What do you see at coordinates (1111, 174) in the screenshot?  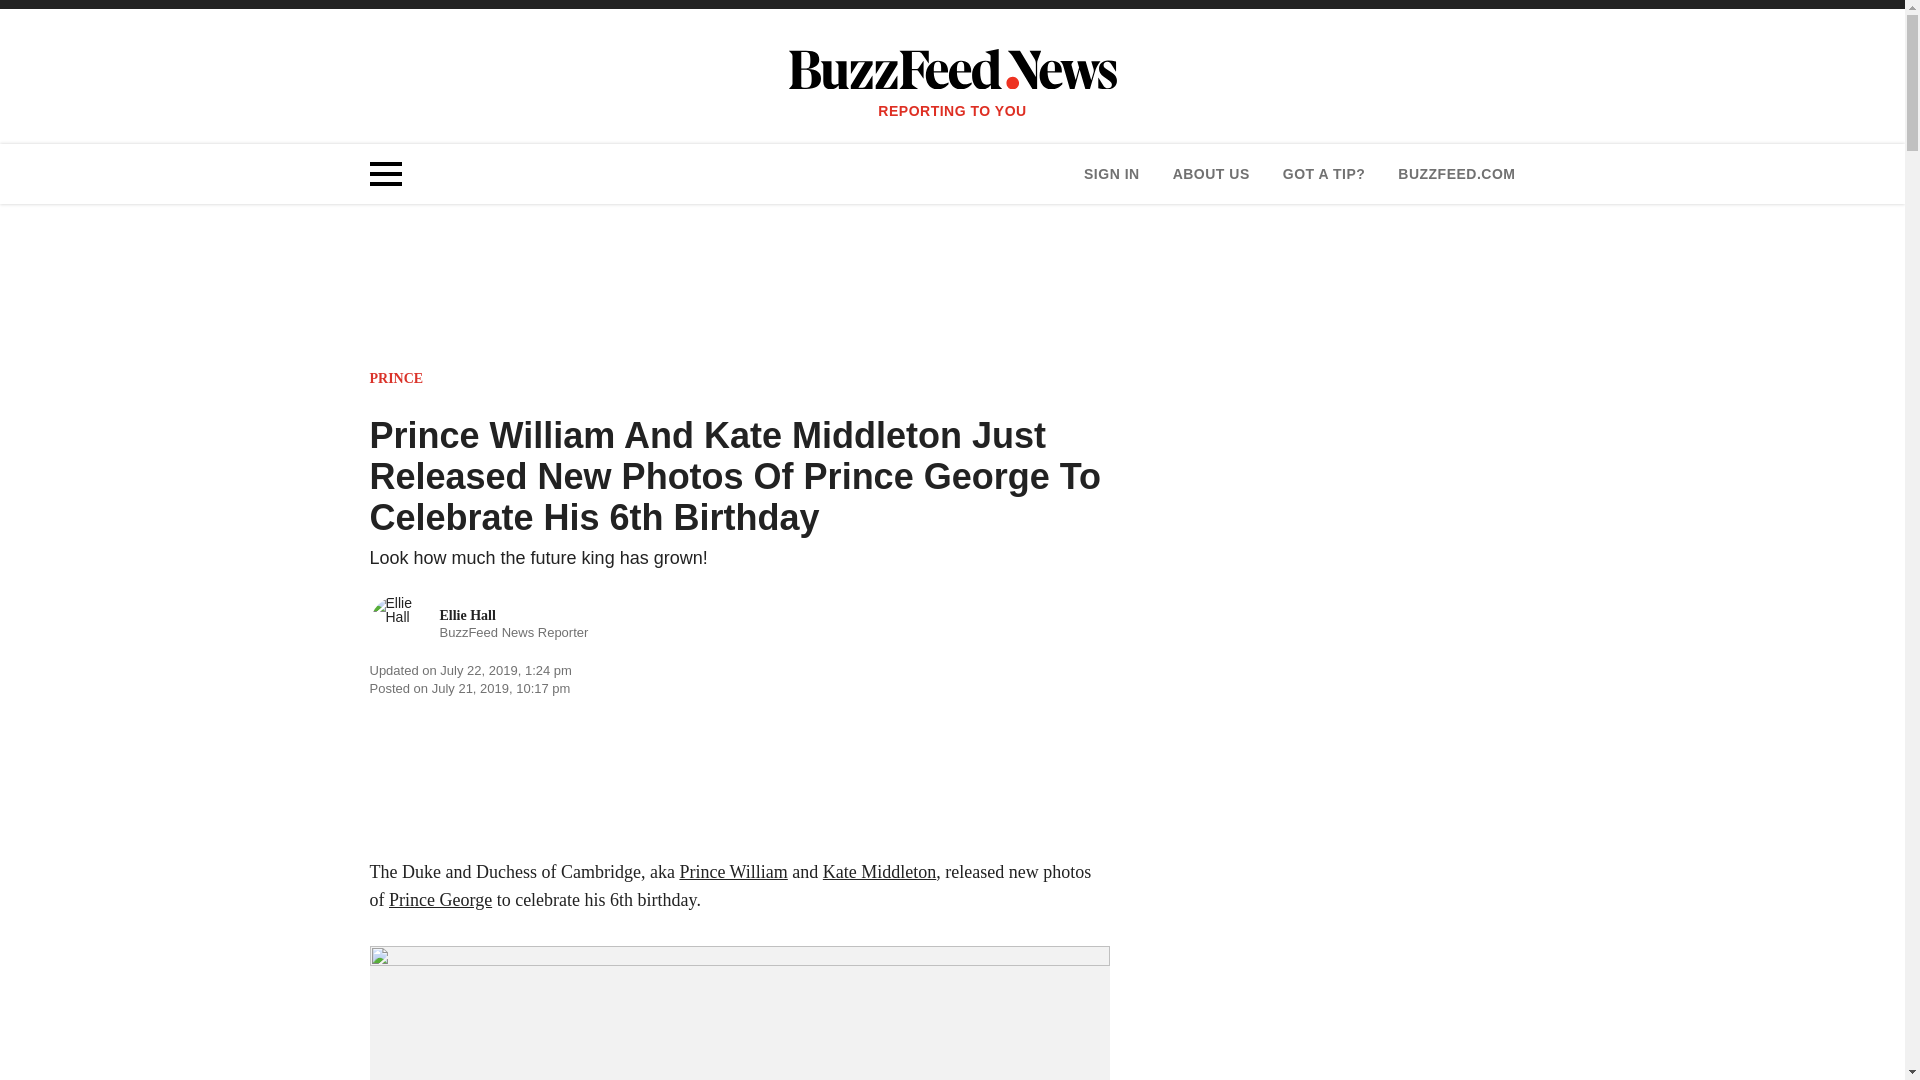 I see `SIGN IN` at bounding box center [1111, 174].